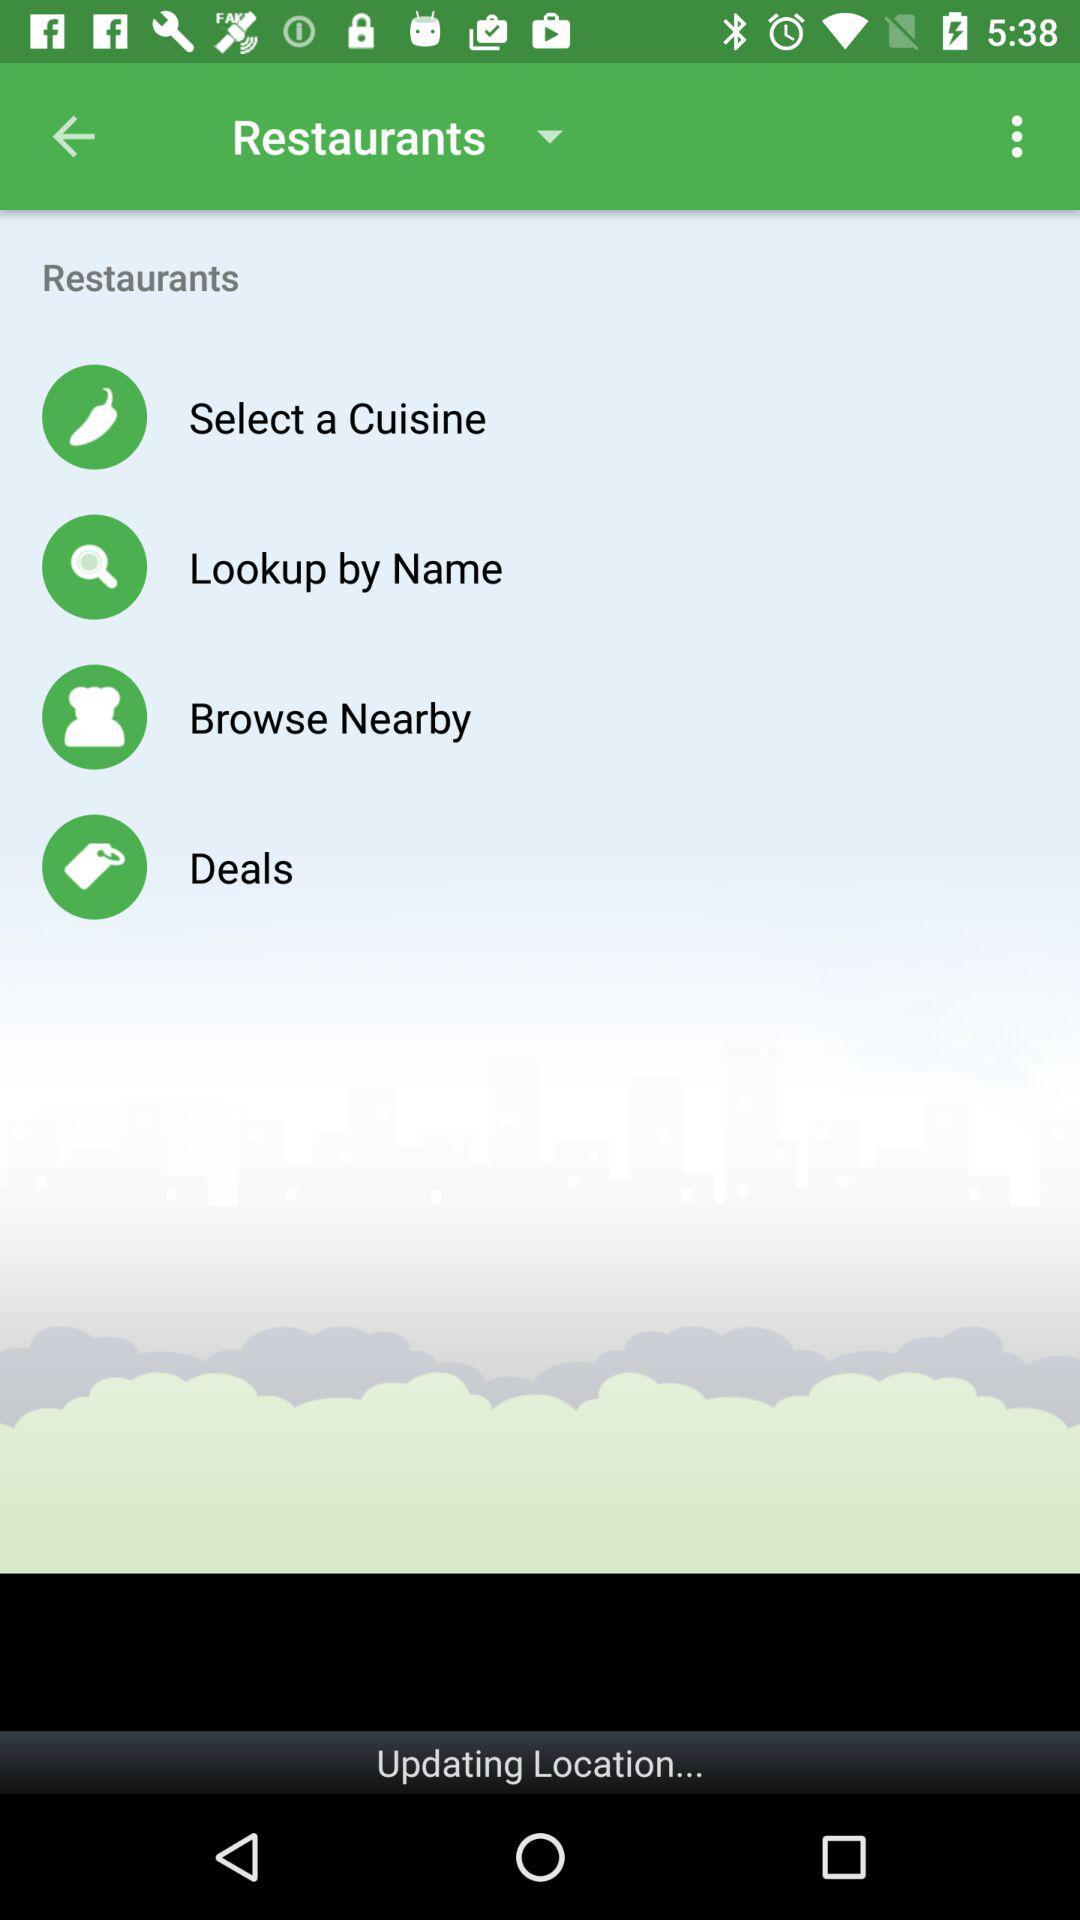 The width and height of the screenshot is (1080, 1920). What do you see at coordinates (540, 1762) in the screenshot?
I see `flip to updating location... item` at bounding box center [540, 1762].